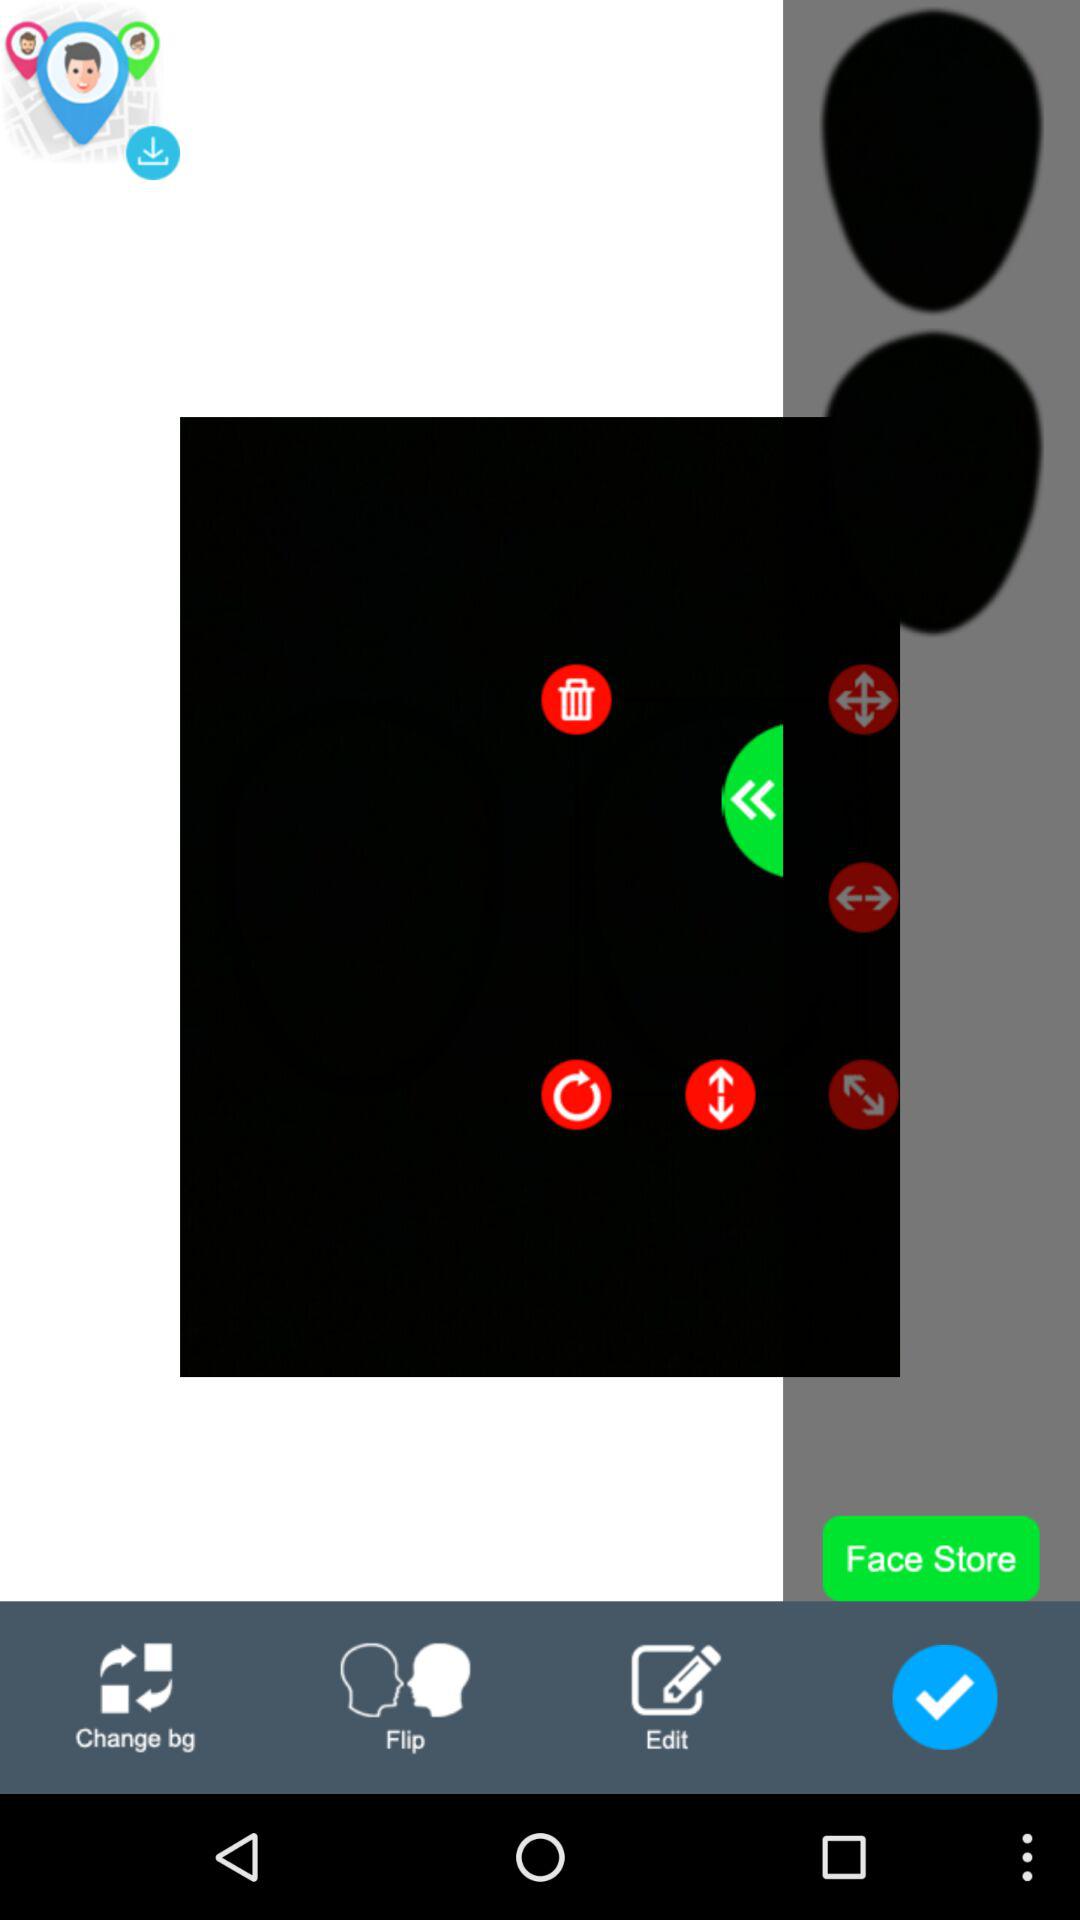 The height and width of the screenshot is (1920, 1080). I want to click on move backward, so click(752, 800).